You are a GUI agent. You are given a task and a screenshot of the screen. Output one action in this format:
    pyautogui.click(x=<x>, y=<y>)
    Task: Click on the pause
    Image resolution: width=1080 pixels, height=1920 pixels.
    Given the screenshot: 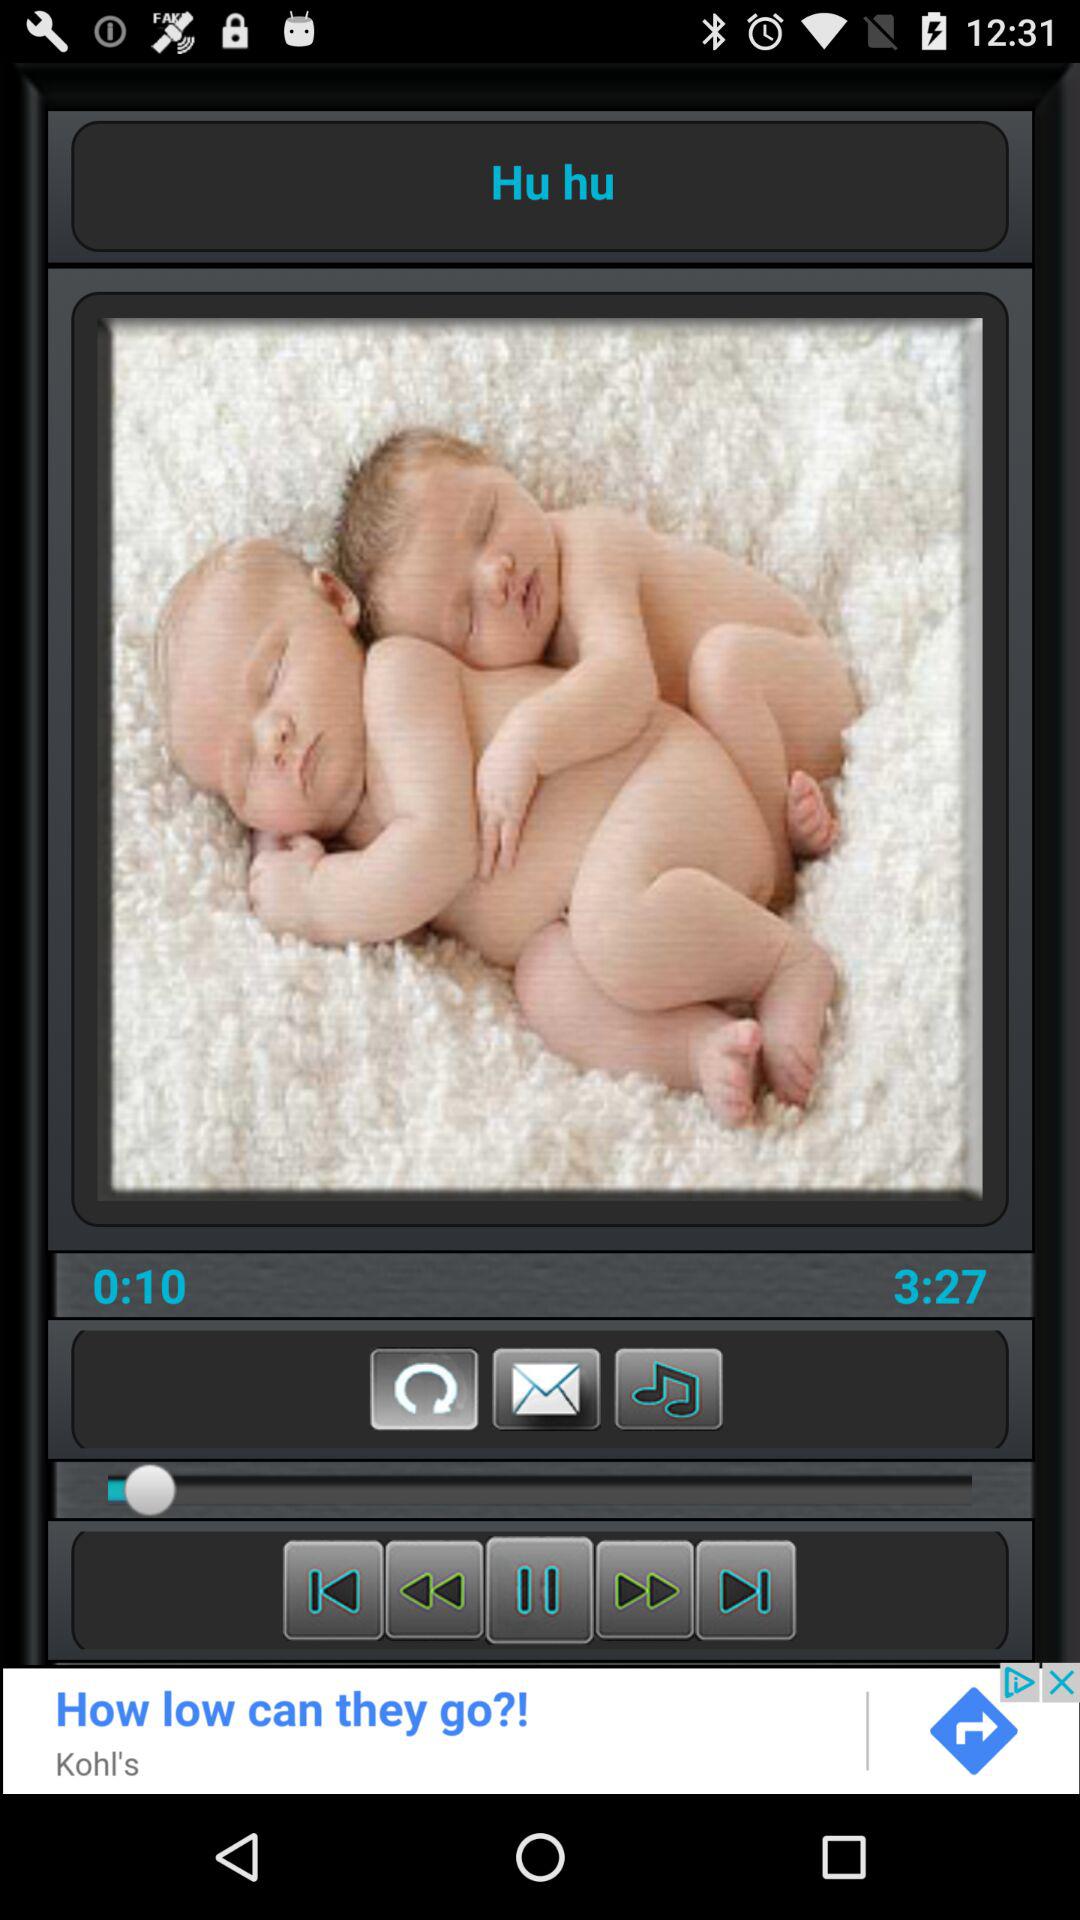 What is the action you would take?
    pyautogui.click(x=540, y=1590)
    